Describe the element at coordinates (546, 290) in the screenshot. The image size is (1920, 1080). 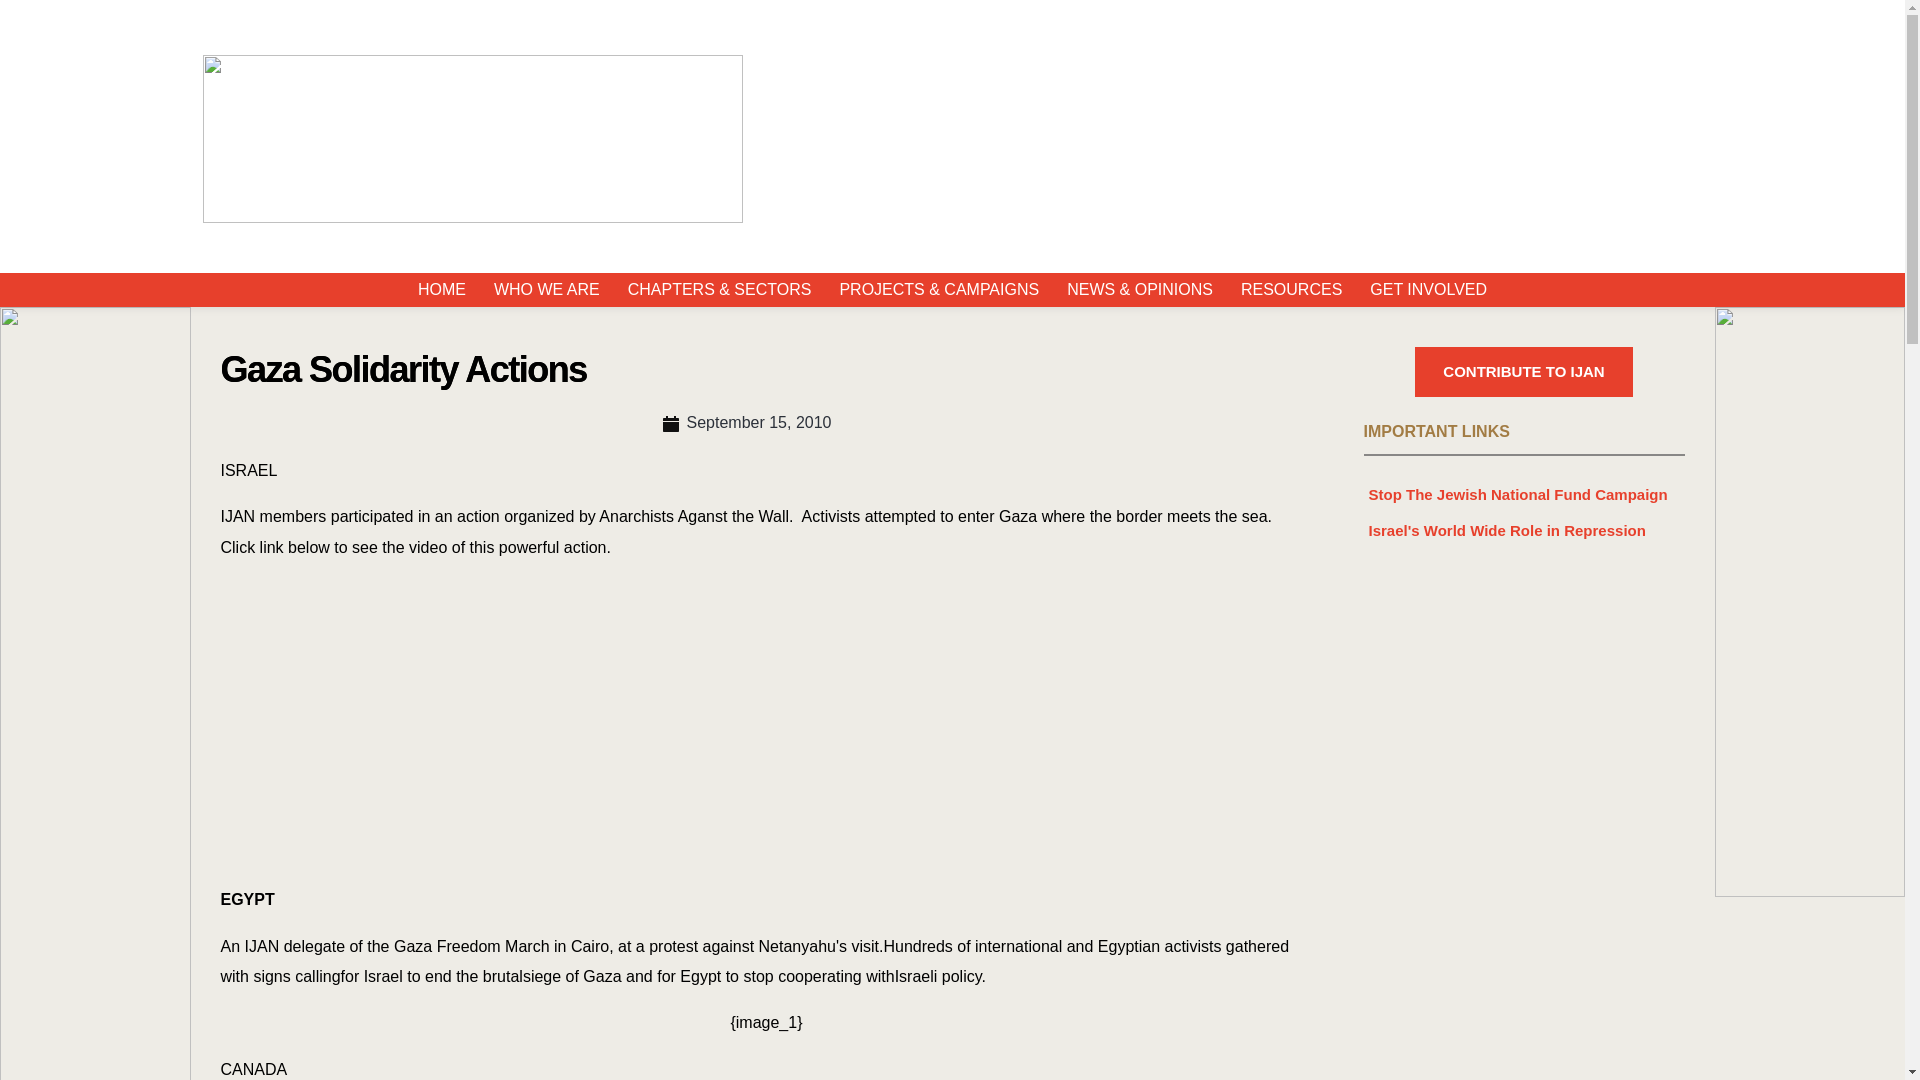
I see `WHO WE ARE` at that location.